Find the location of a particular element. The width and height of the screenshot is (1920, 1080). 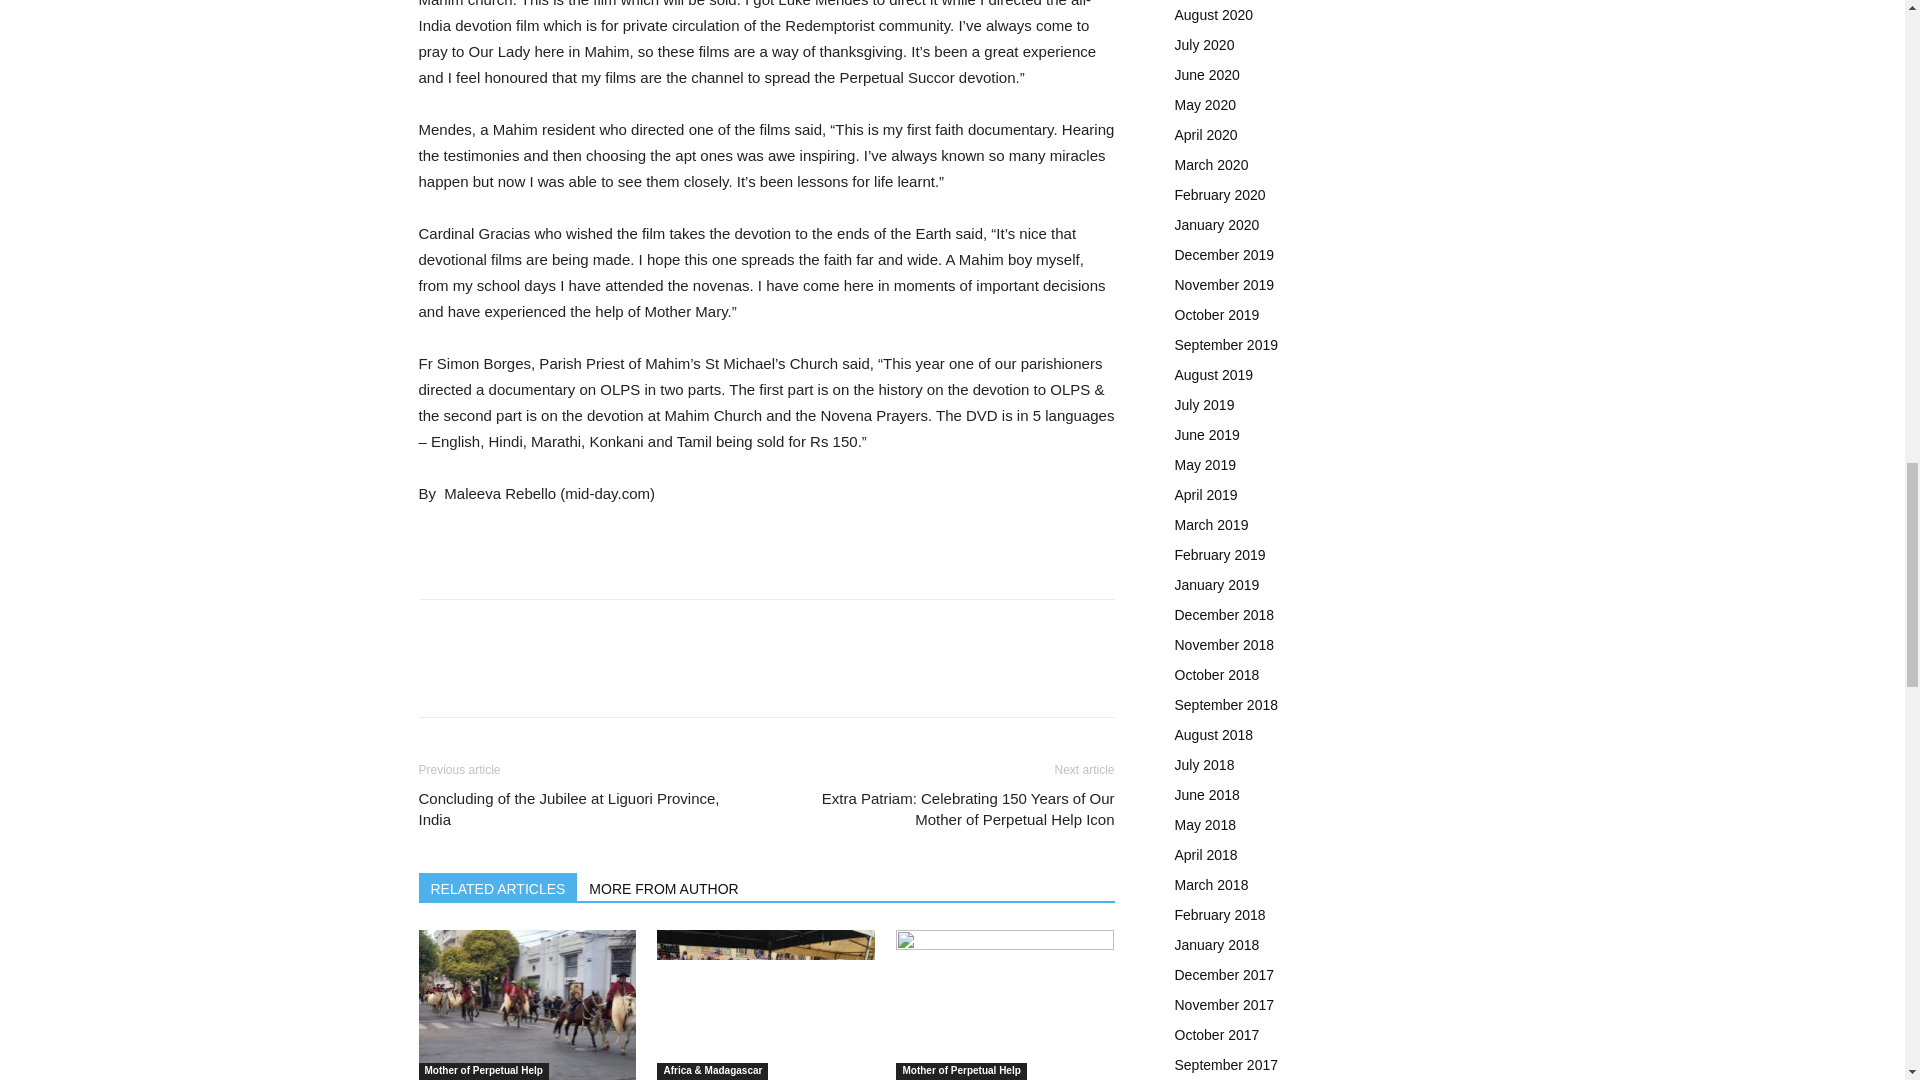

Feast of the Mother of Perpetual Help in Salta, Argentina is located at coordinates (526, 1004).